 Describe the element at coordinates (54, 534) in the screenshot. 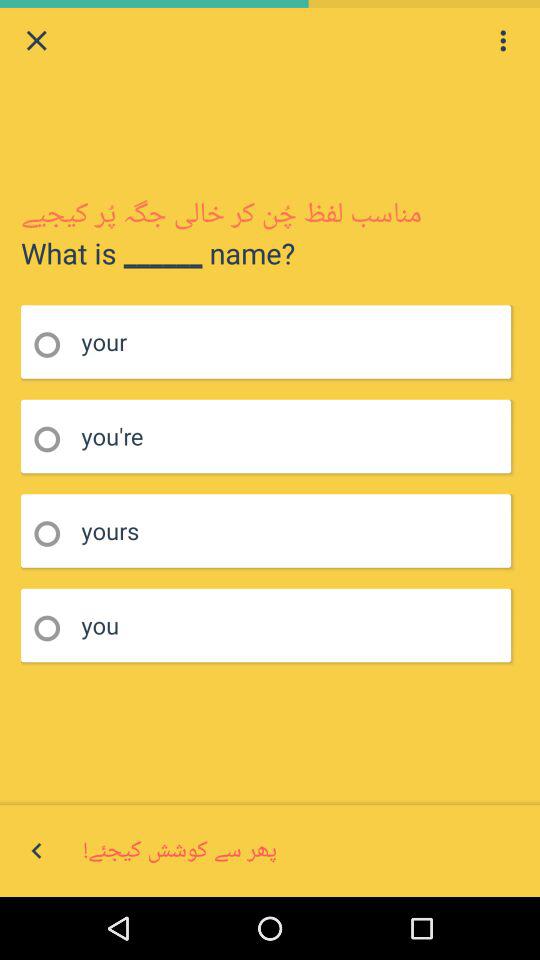

I see `answer option` at that location.